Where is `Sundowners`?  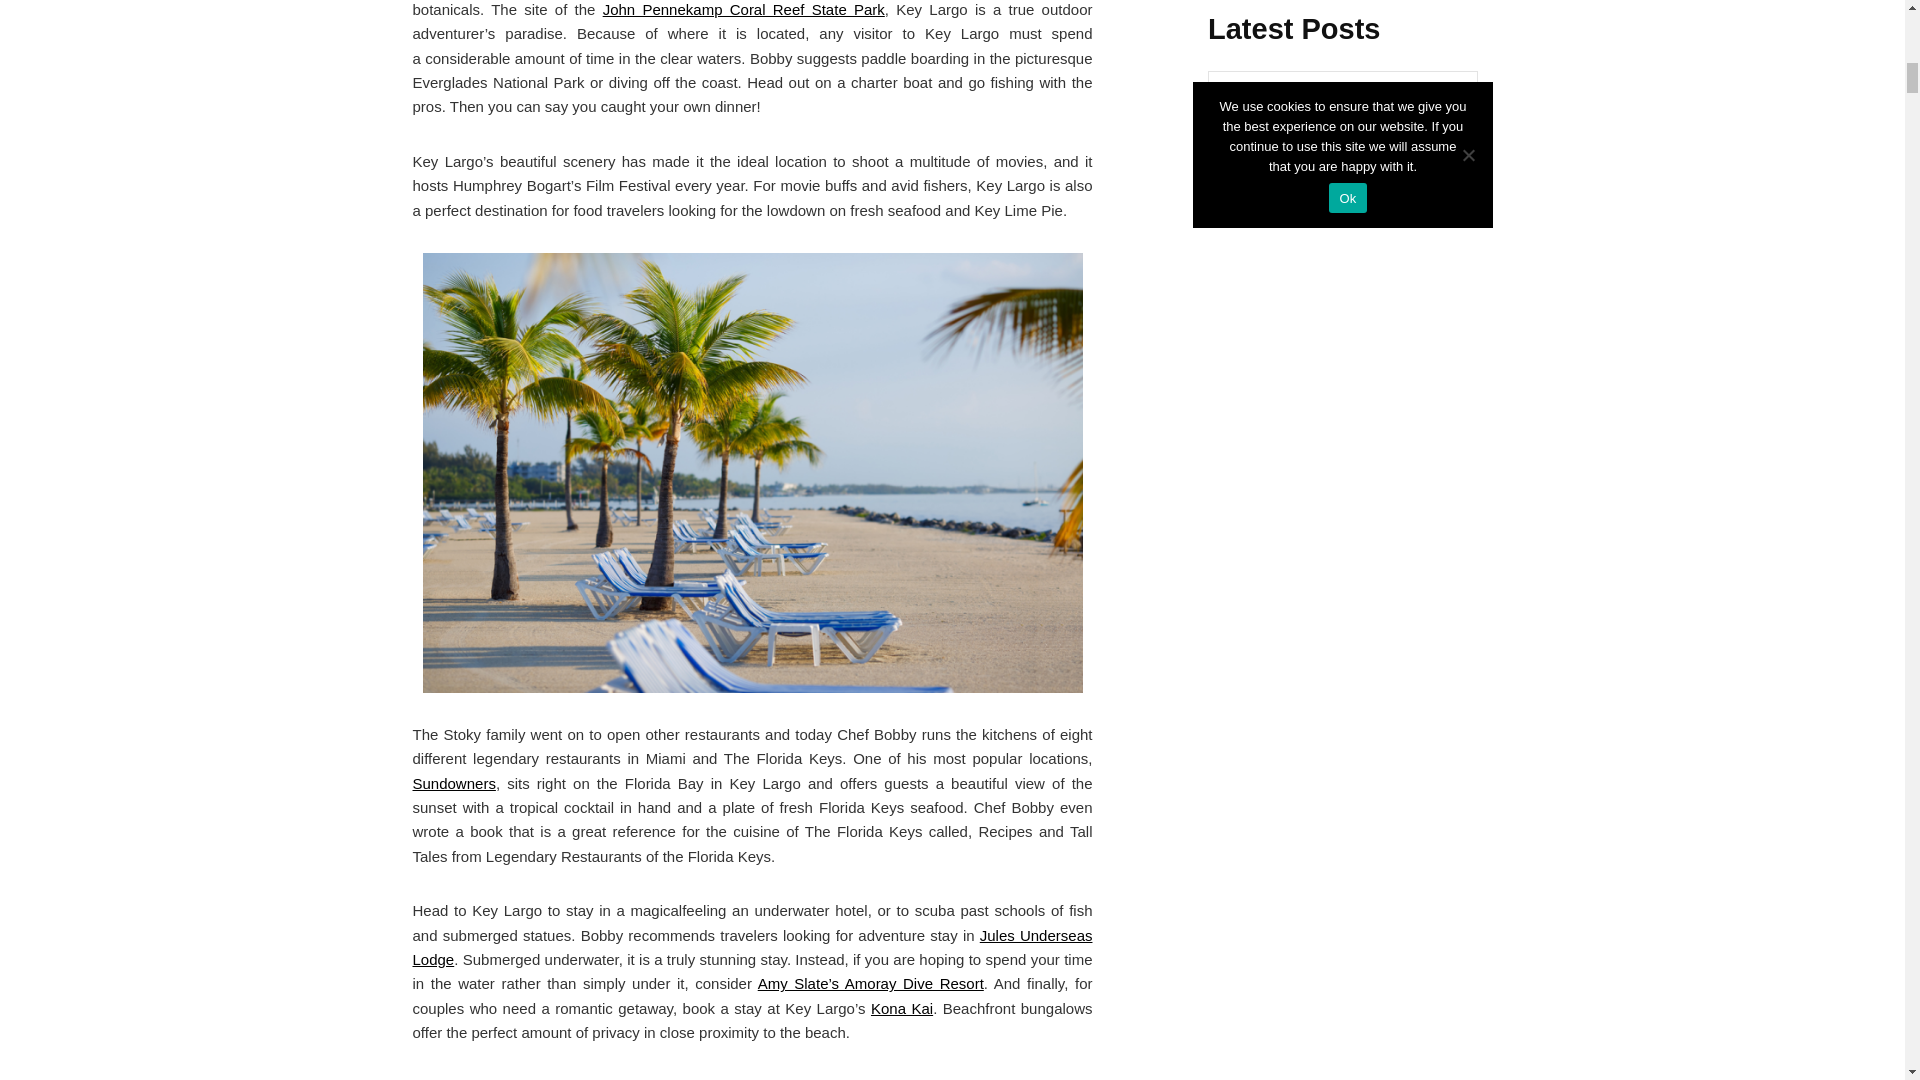 Sundowners is located at coordinates (454, 783).